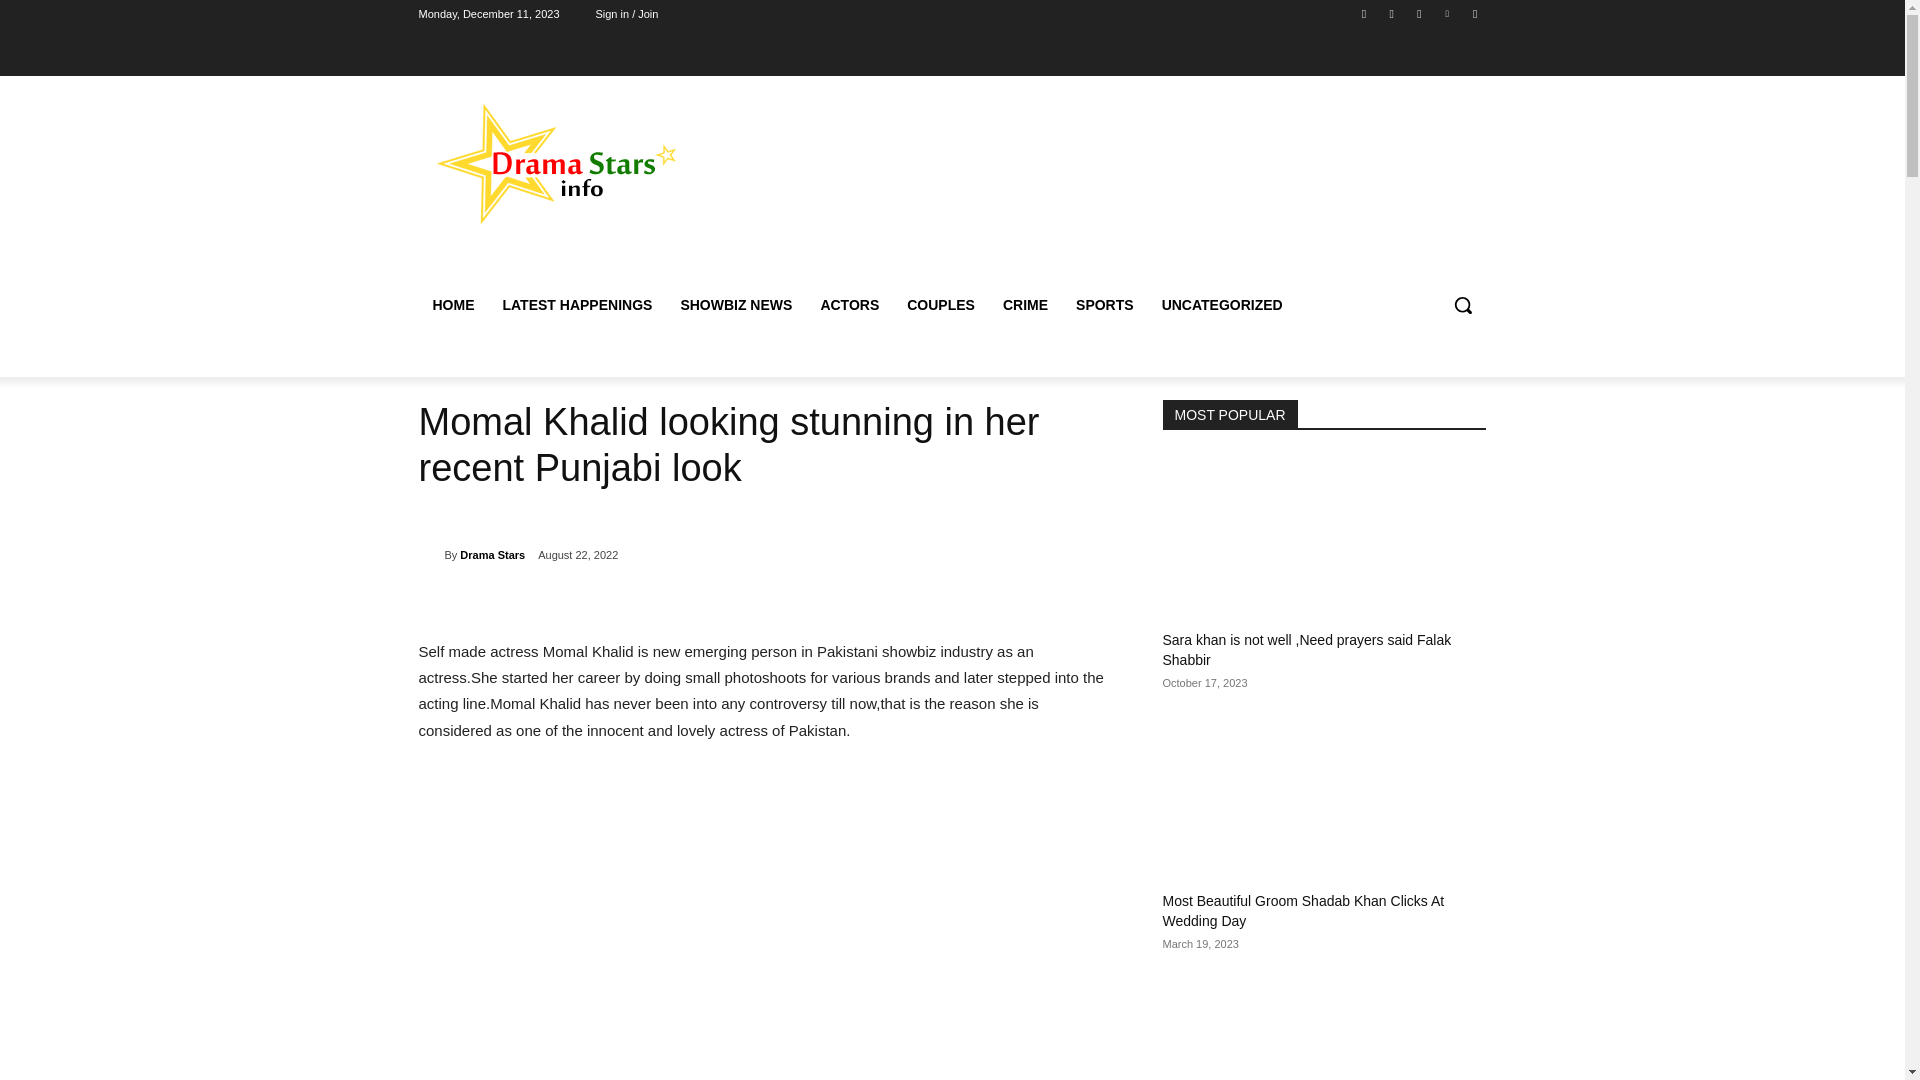 The image size is (1920, 1080). I want to click on UNCATEGORIZED, so click(1222, 304).